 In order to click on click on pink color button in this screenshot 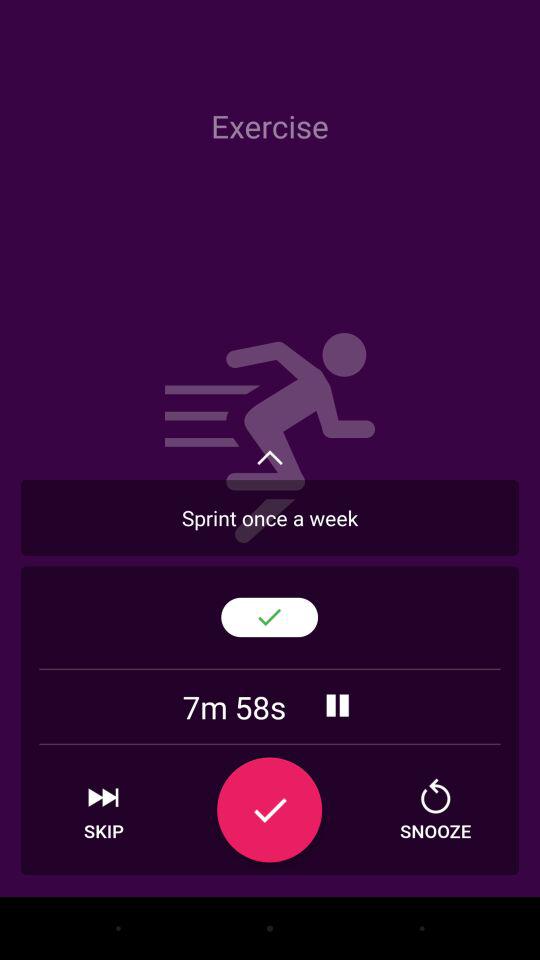, I will do `click(269, 810)`.